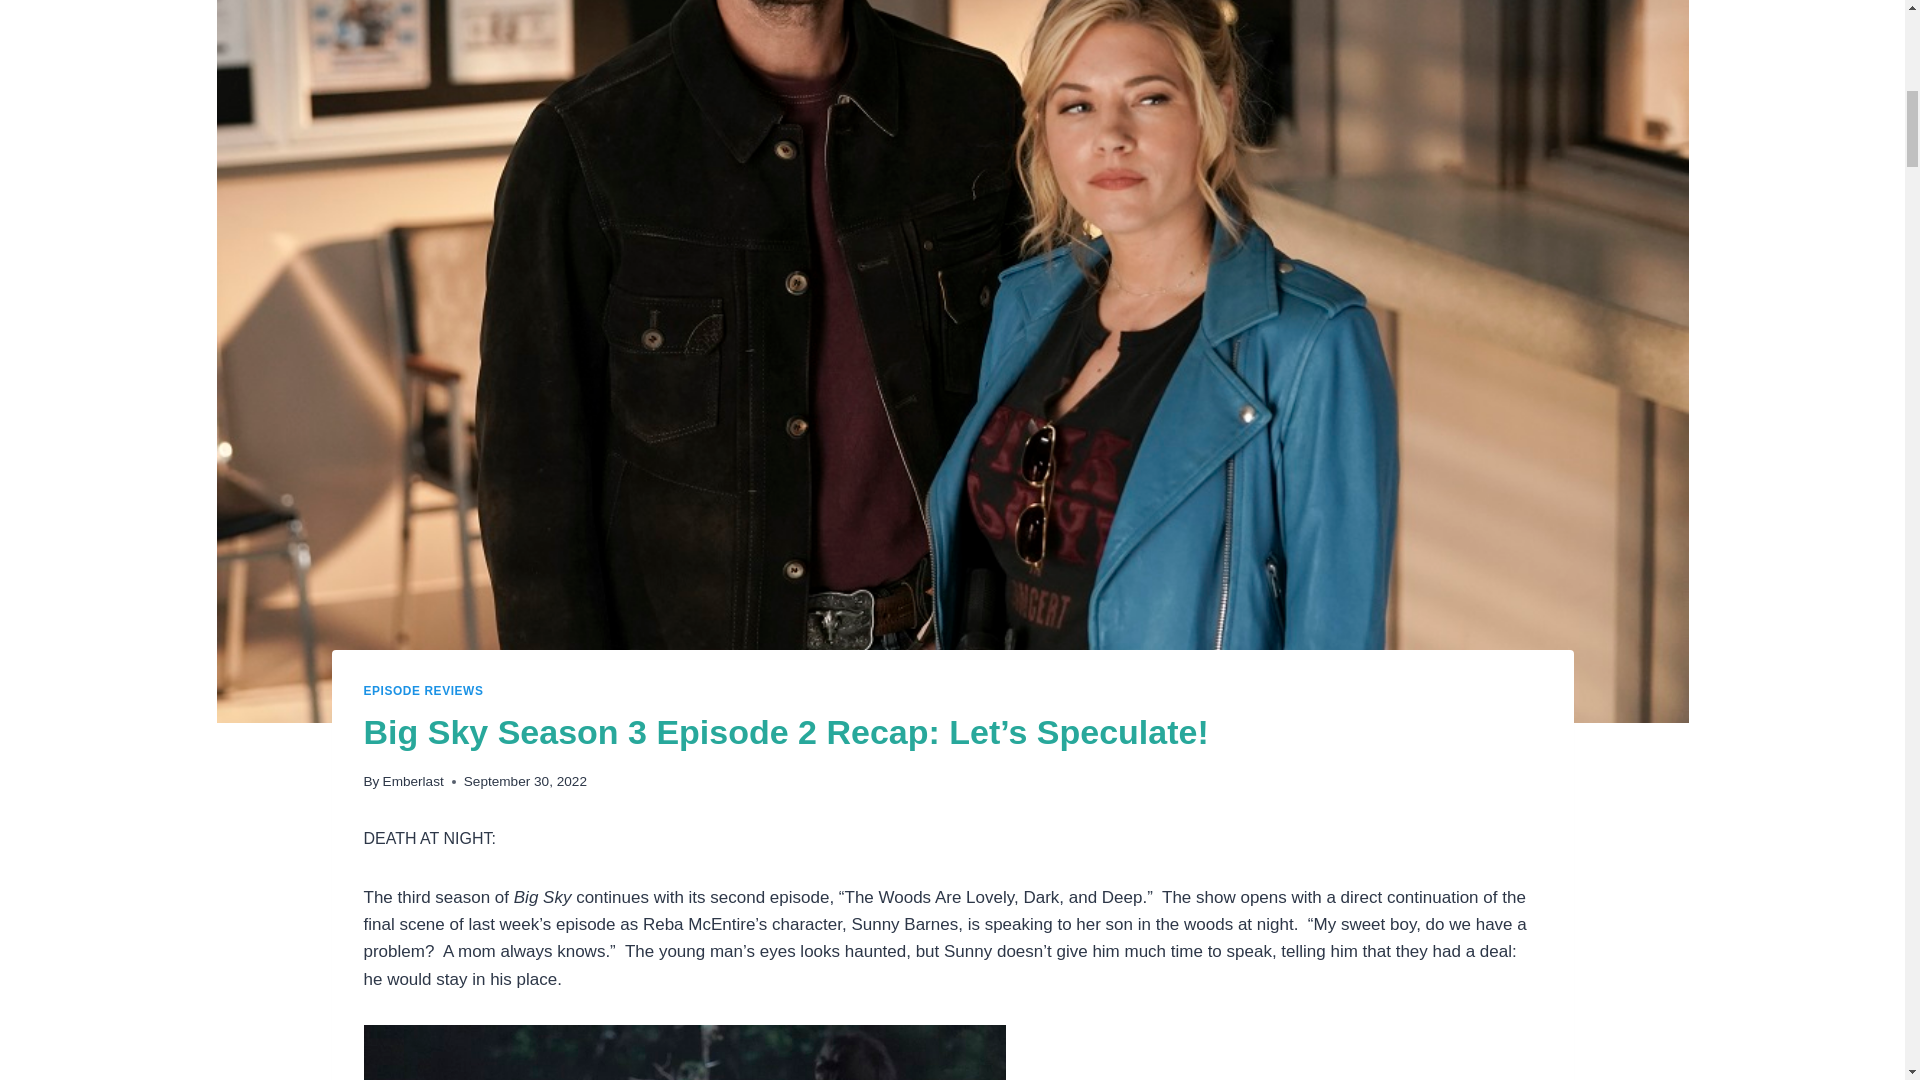  Describe the element at coordinates (412, 782) in the screenshot. I see `Emberlast` at that location.